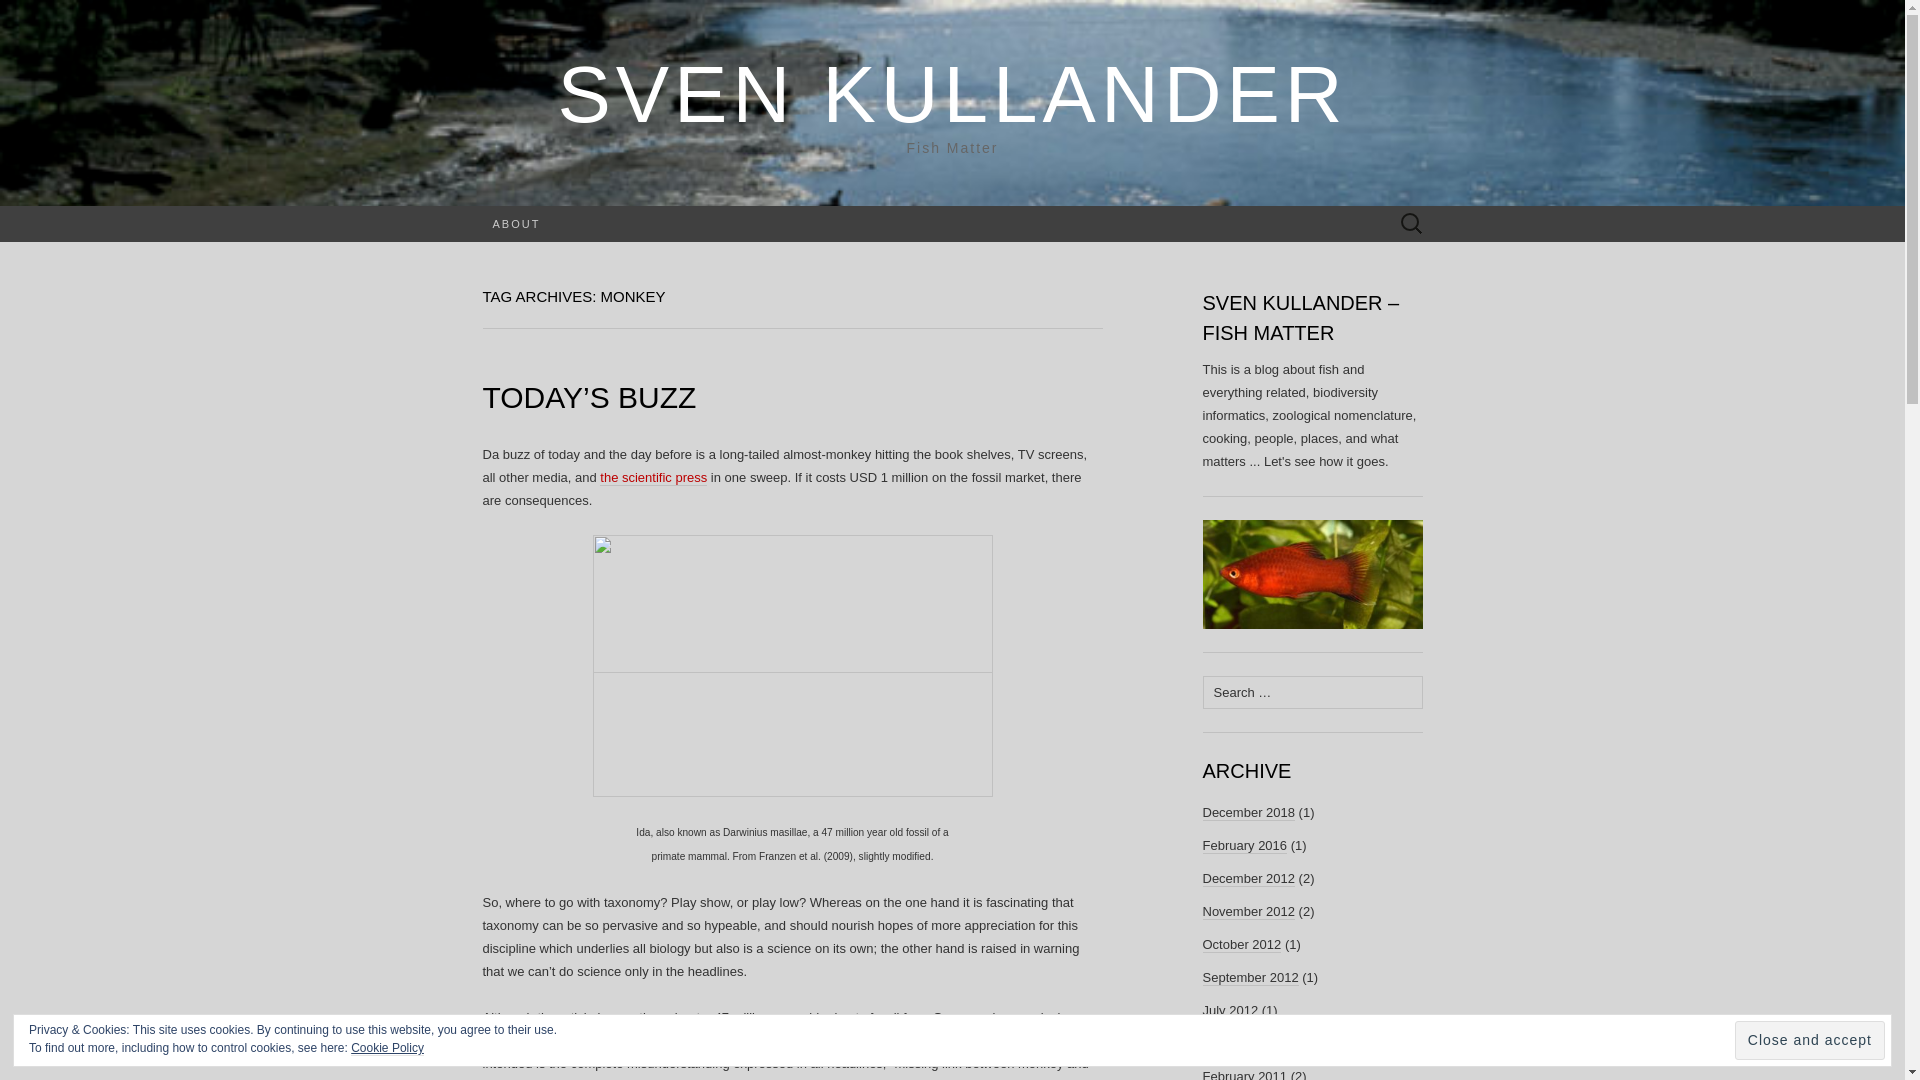  I want to click on December 2012, so click(1248, 878).